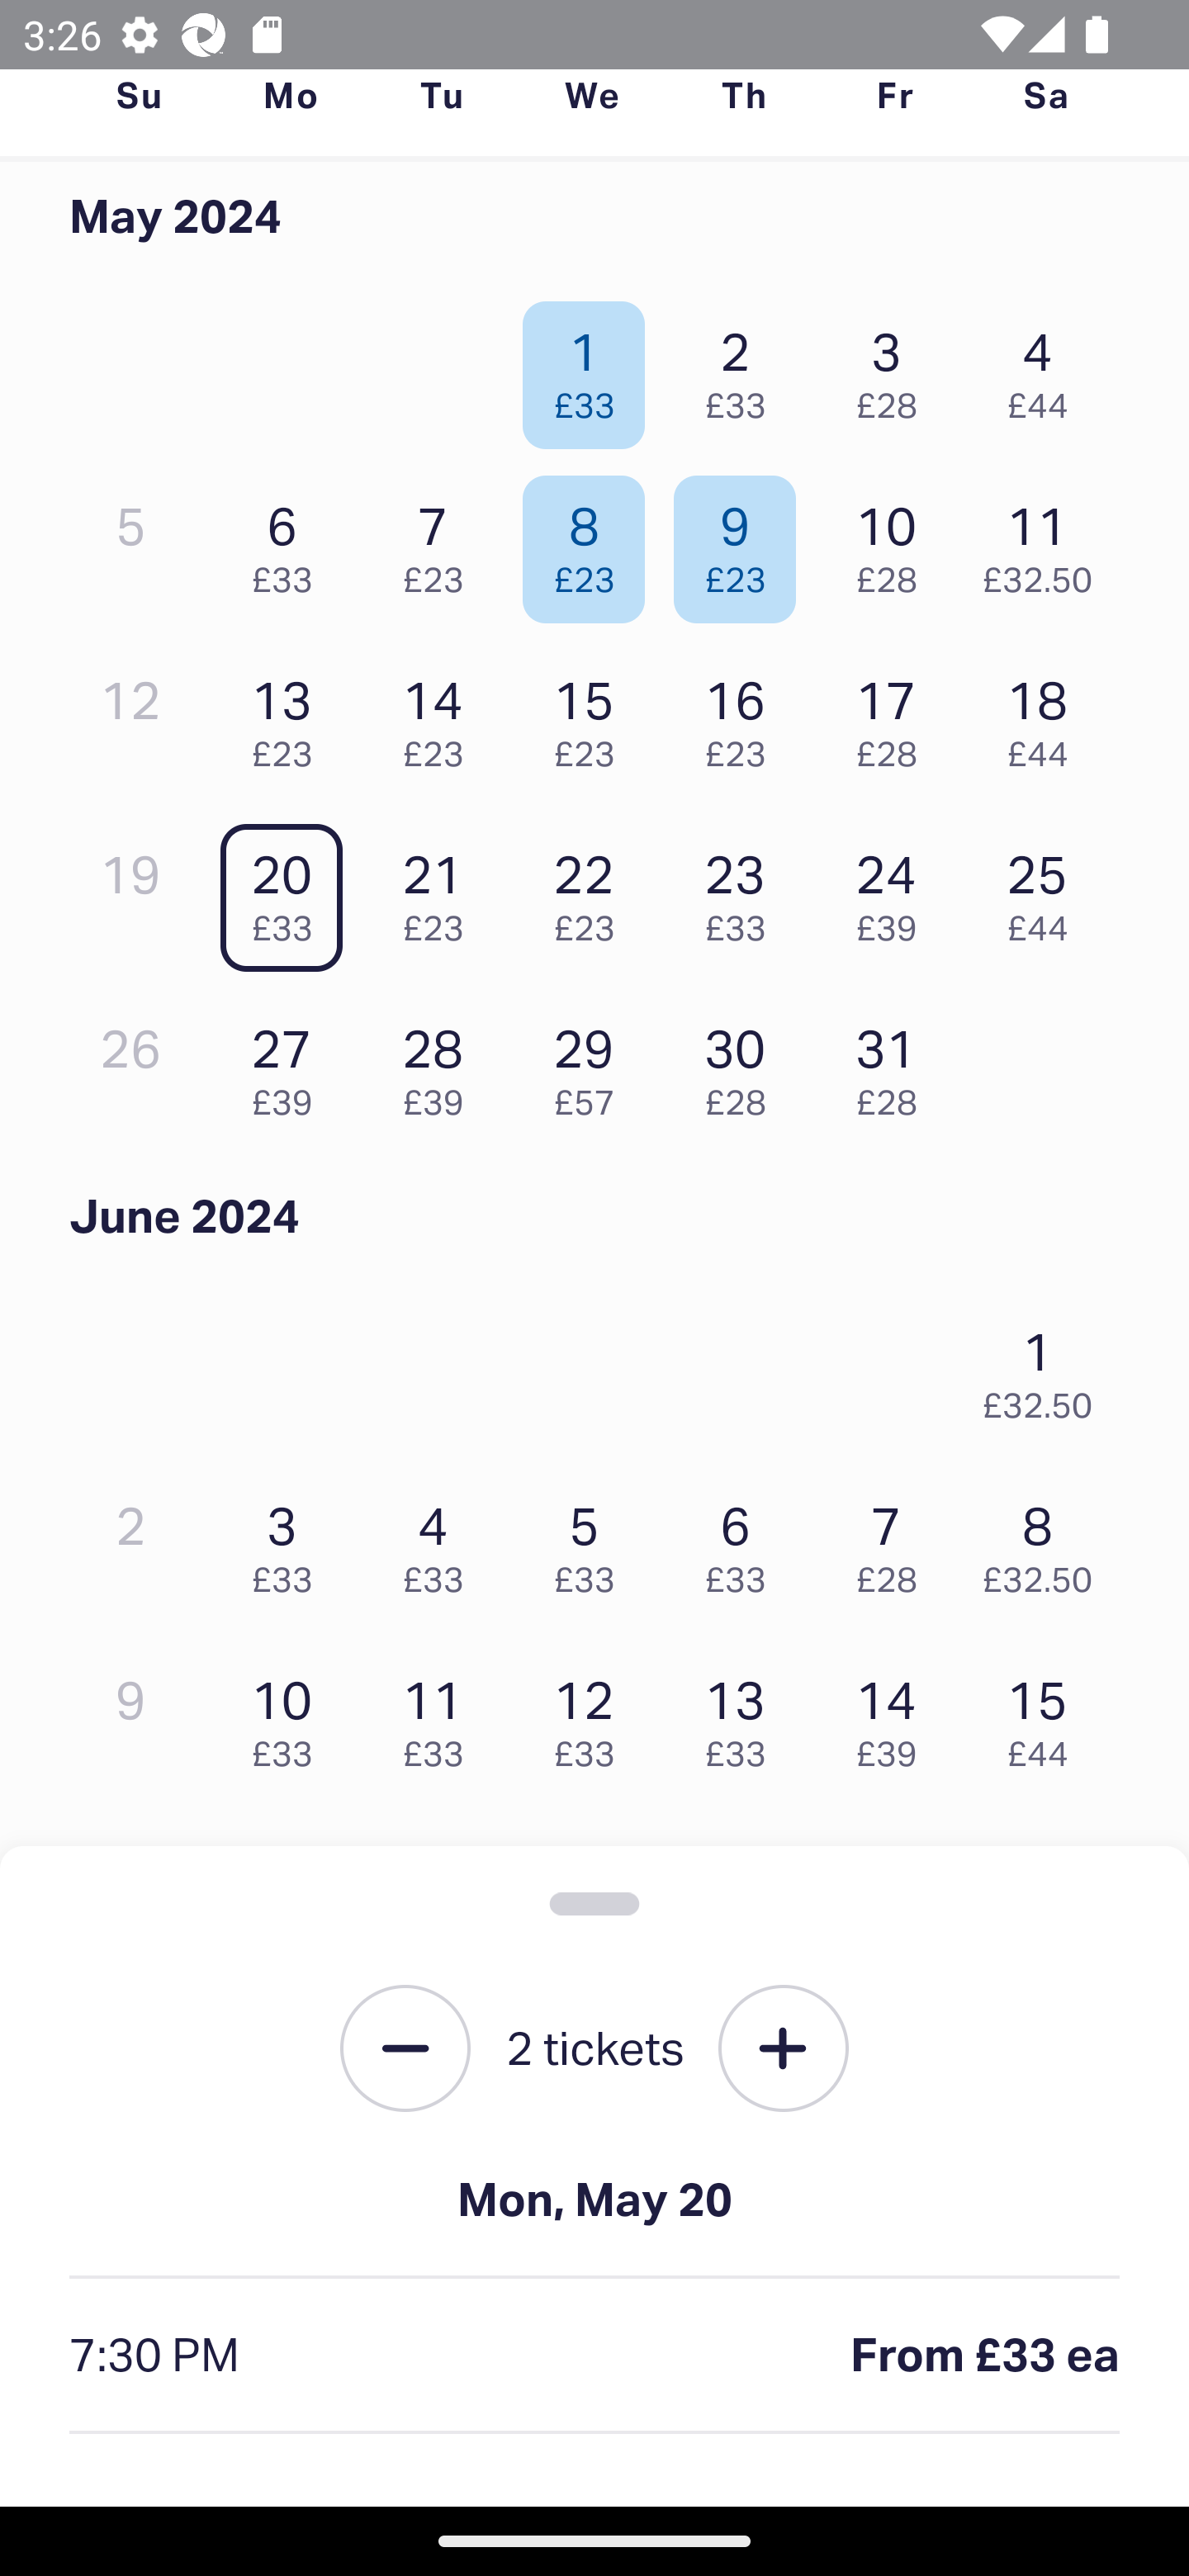 The height and width of the screenshot is (2576, 1189). Describe the element at coordinates (894, 716) in the screenshot. I see `17 £28` at that location.